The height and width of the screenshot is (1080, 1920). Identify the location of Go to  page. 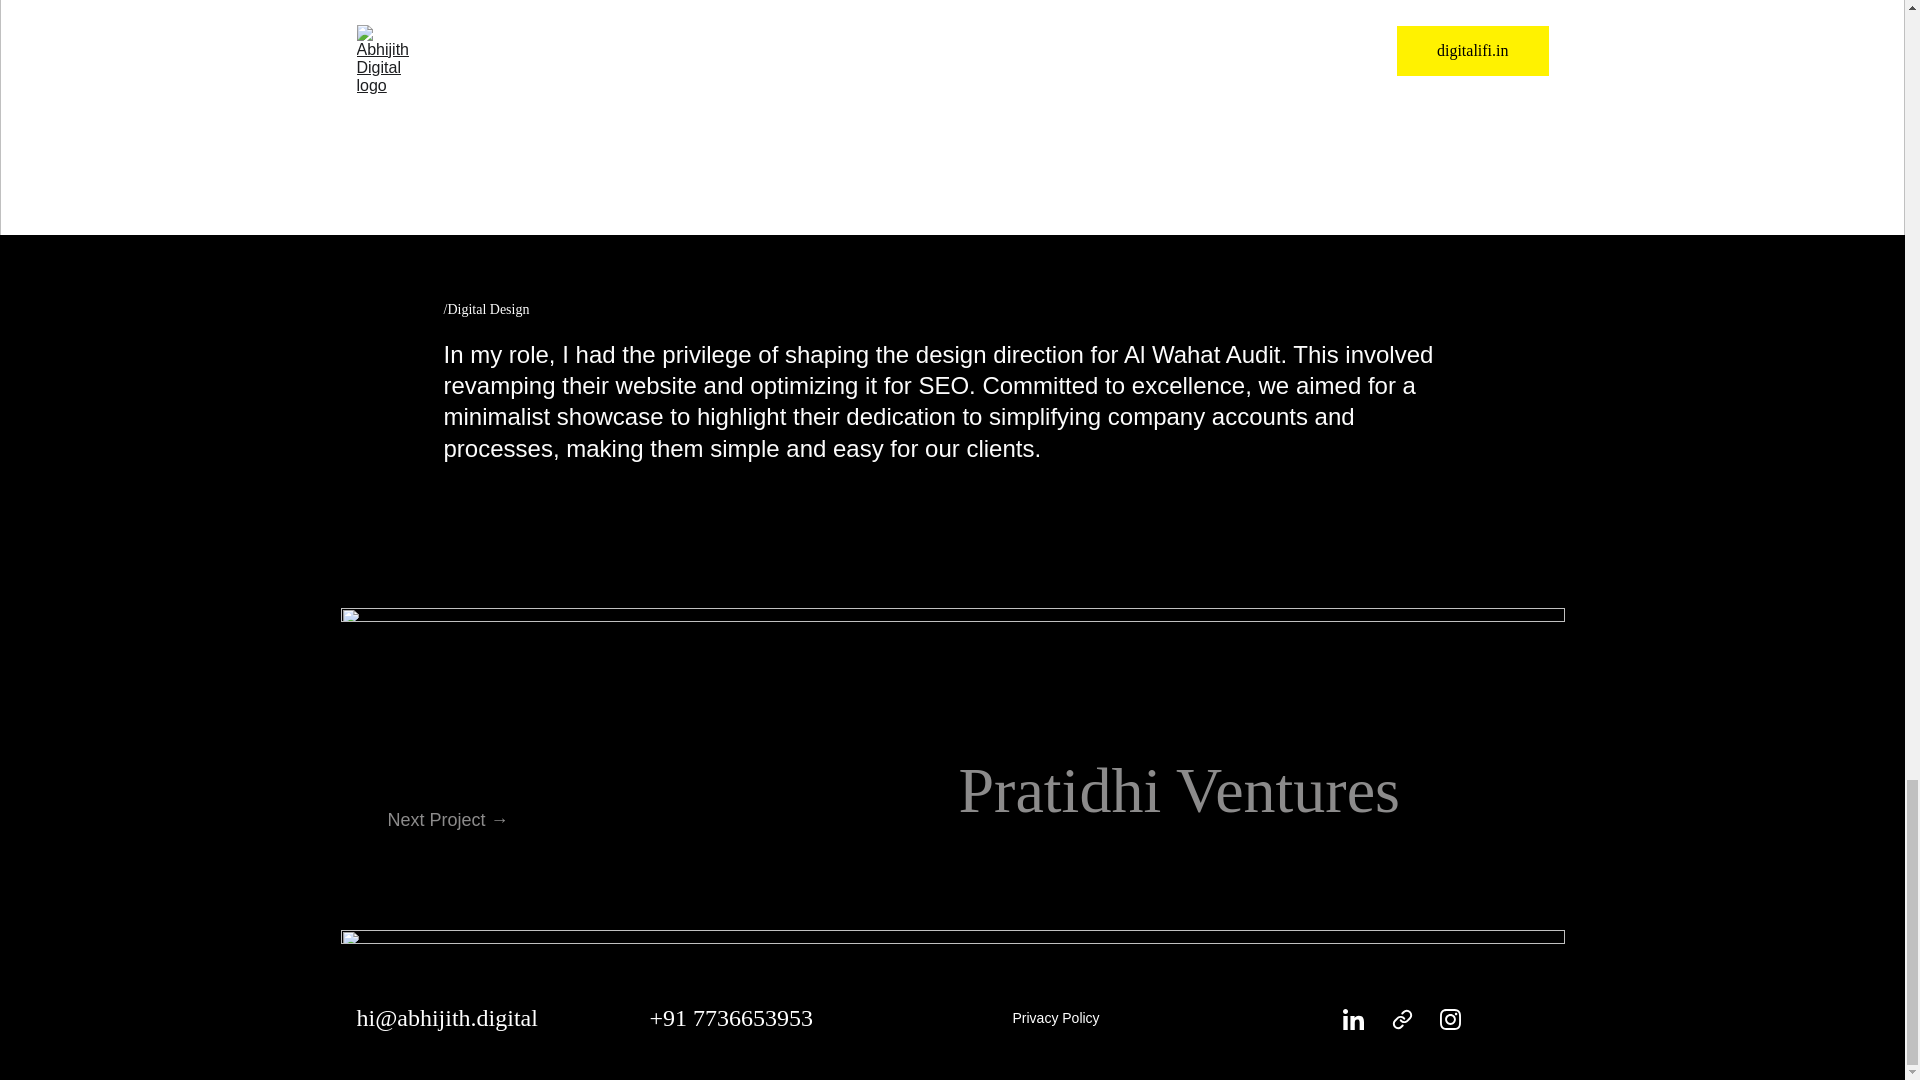
(1402, 1019).